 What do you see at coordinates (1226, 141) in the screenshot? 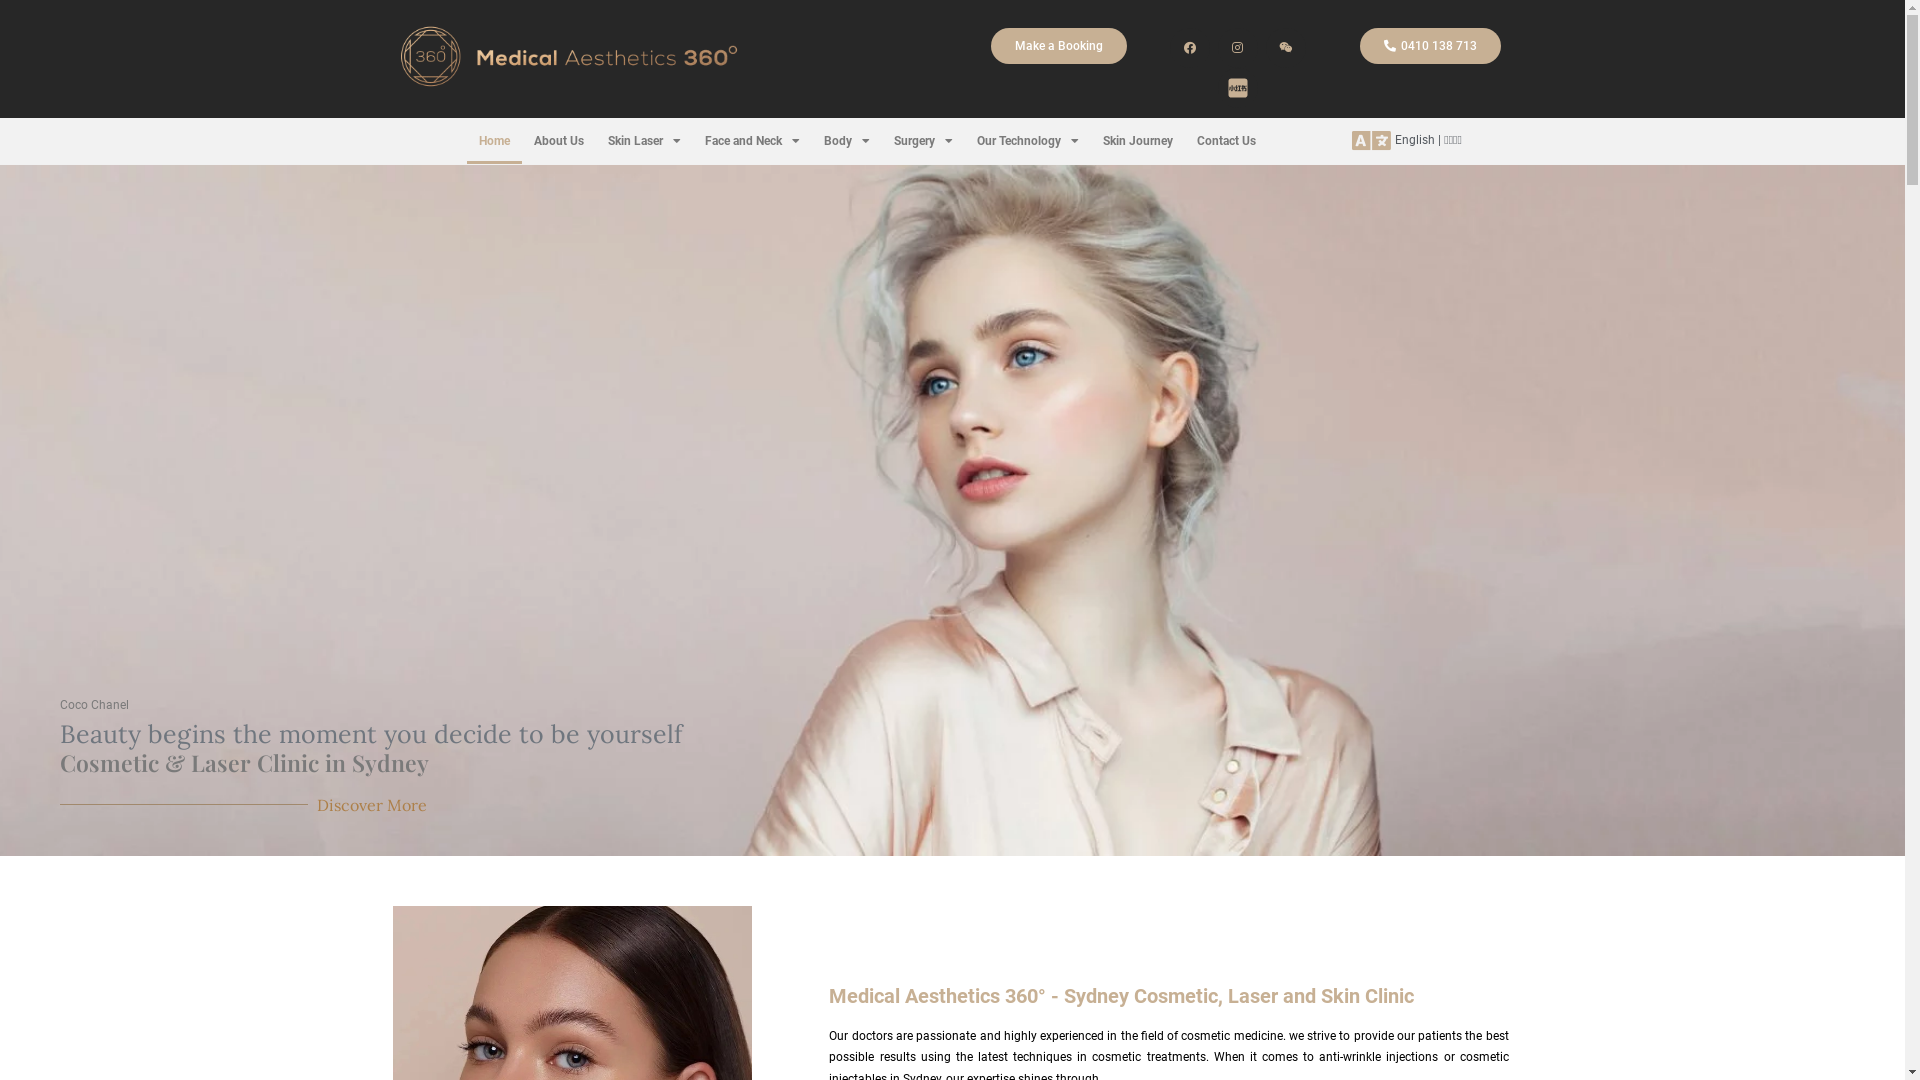
I see `Contact Us` at bounding box center [1226, 141].